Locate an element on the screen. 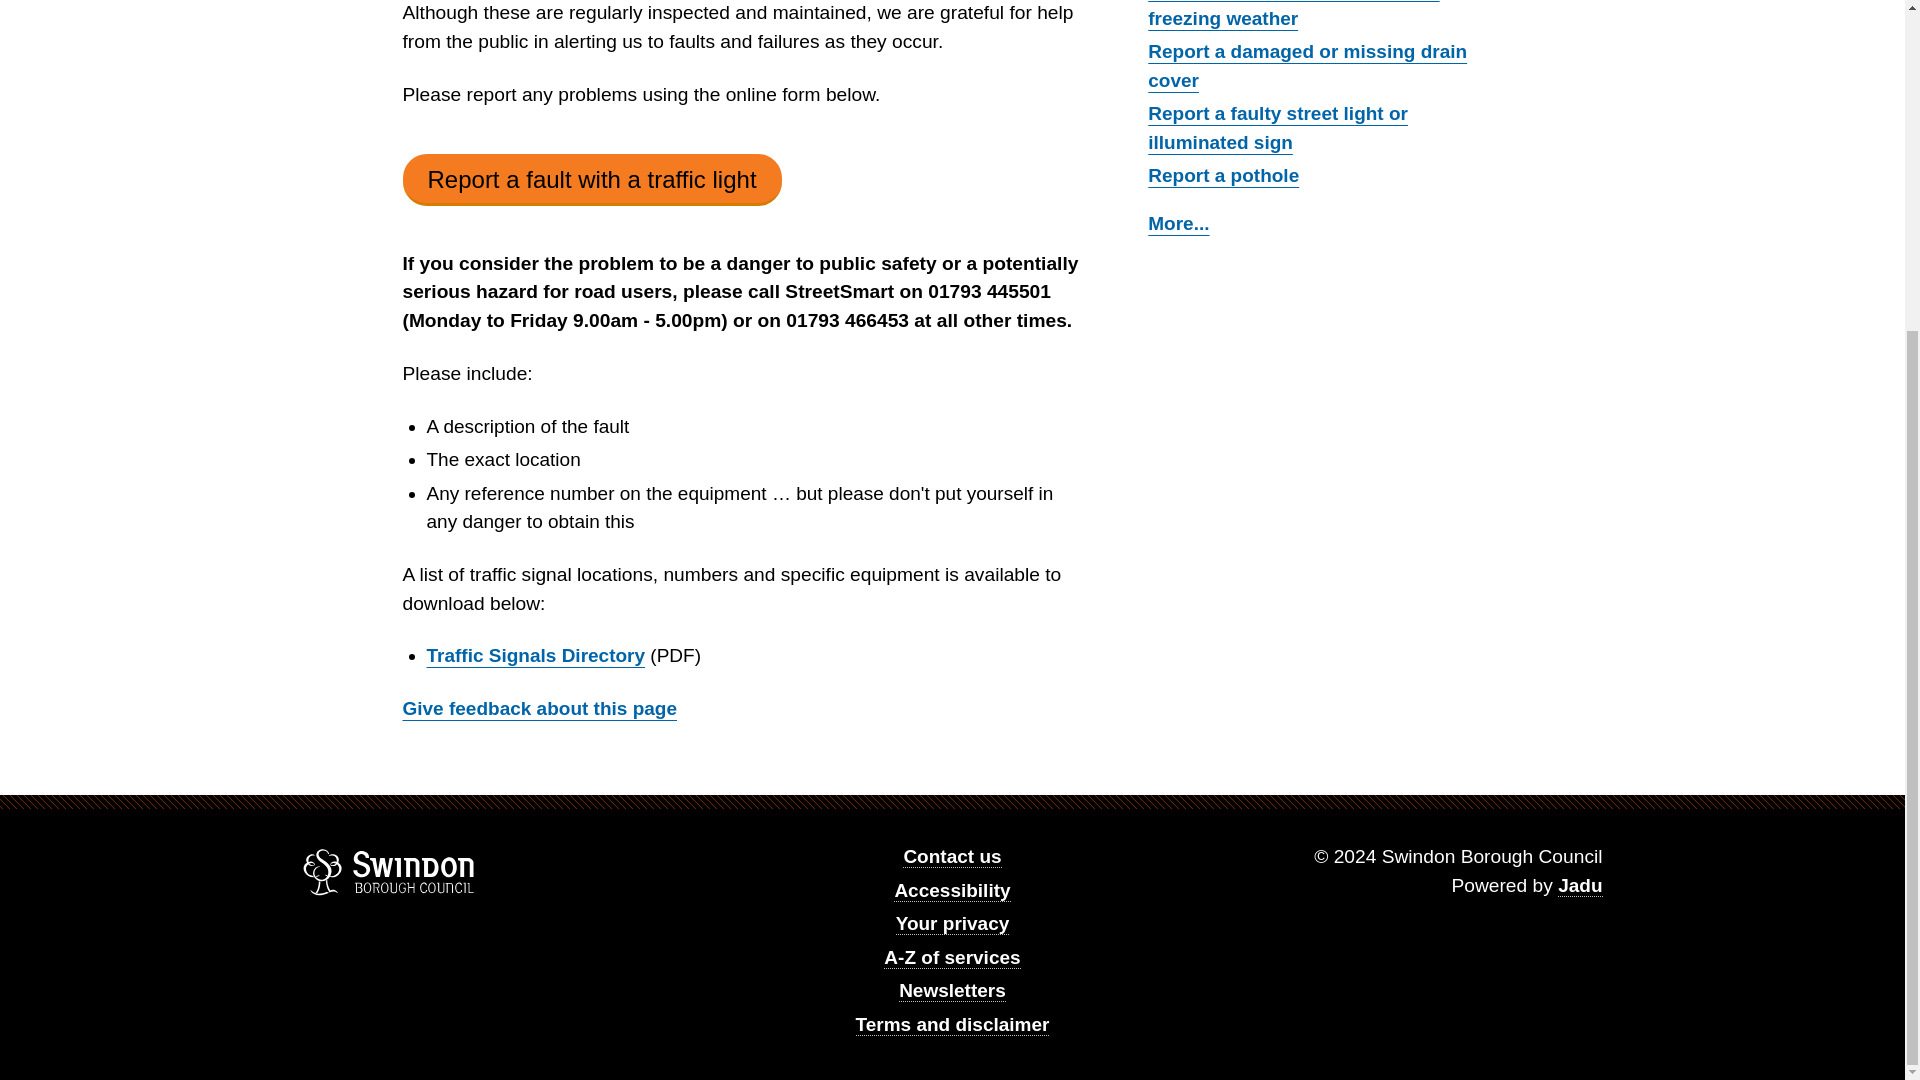 The image size is (1920, 1080). Traffic Signals Directory is located at coordinates (536, 655).